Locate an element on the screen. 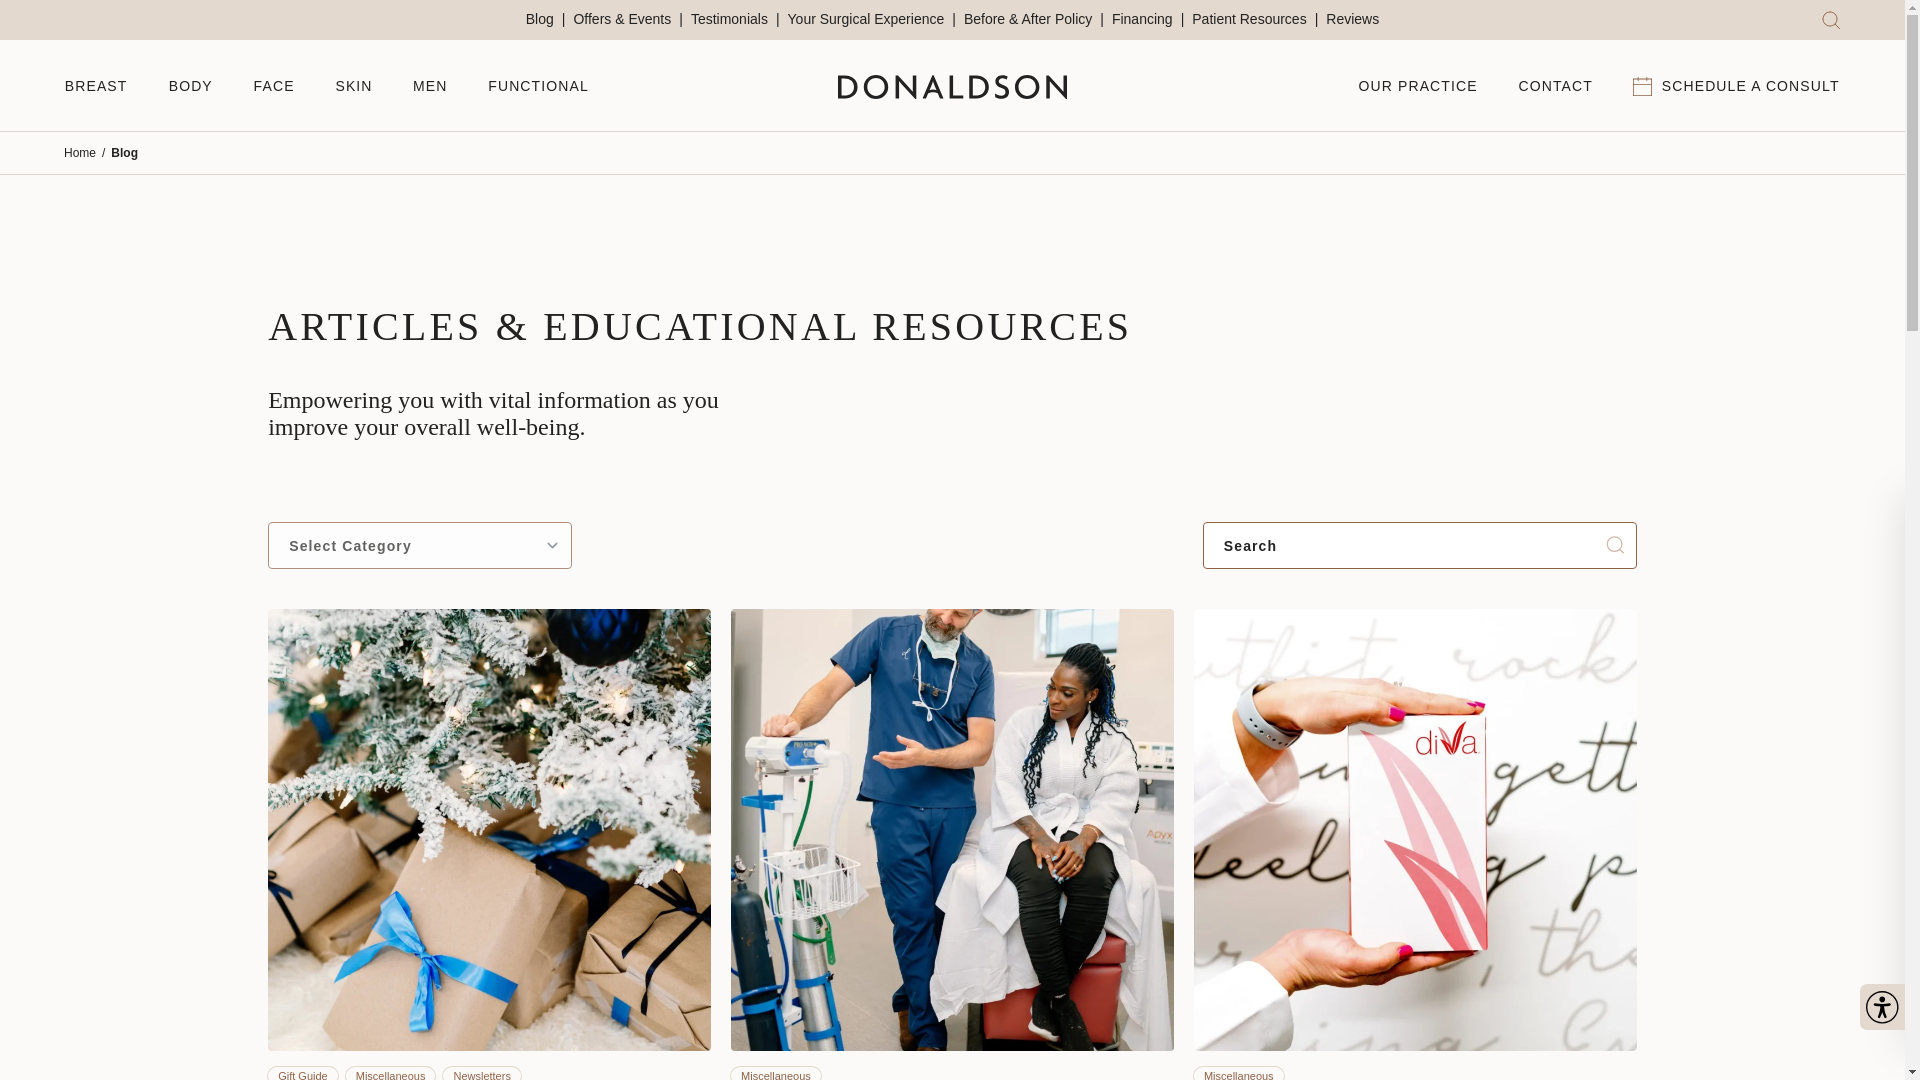 The width and height of the screenshot is (1920, 1080). Blog is located at coordinates (546, 18).